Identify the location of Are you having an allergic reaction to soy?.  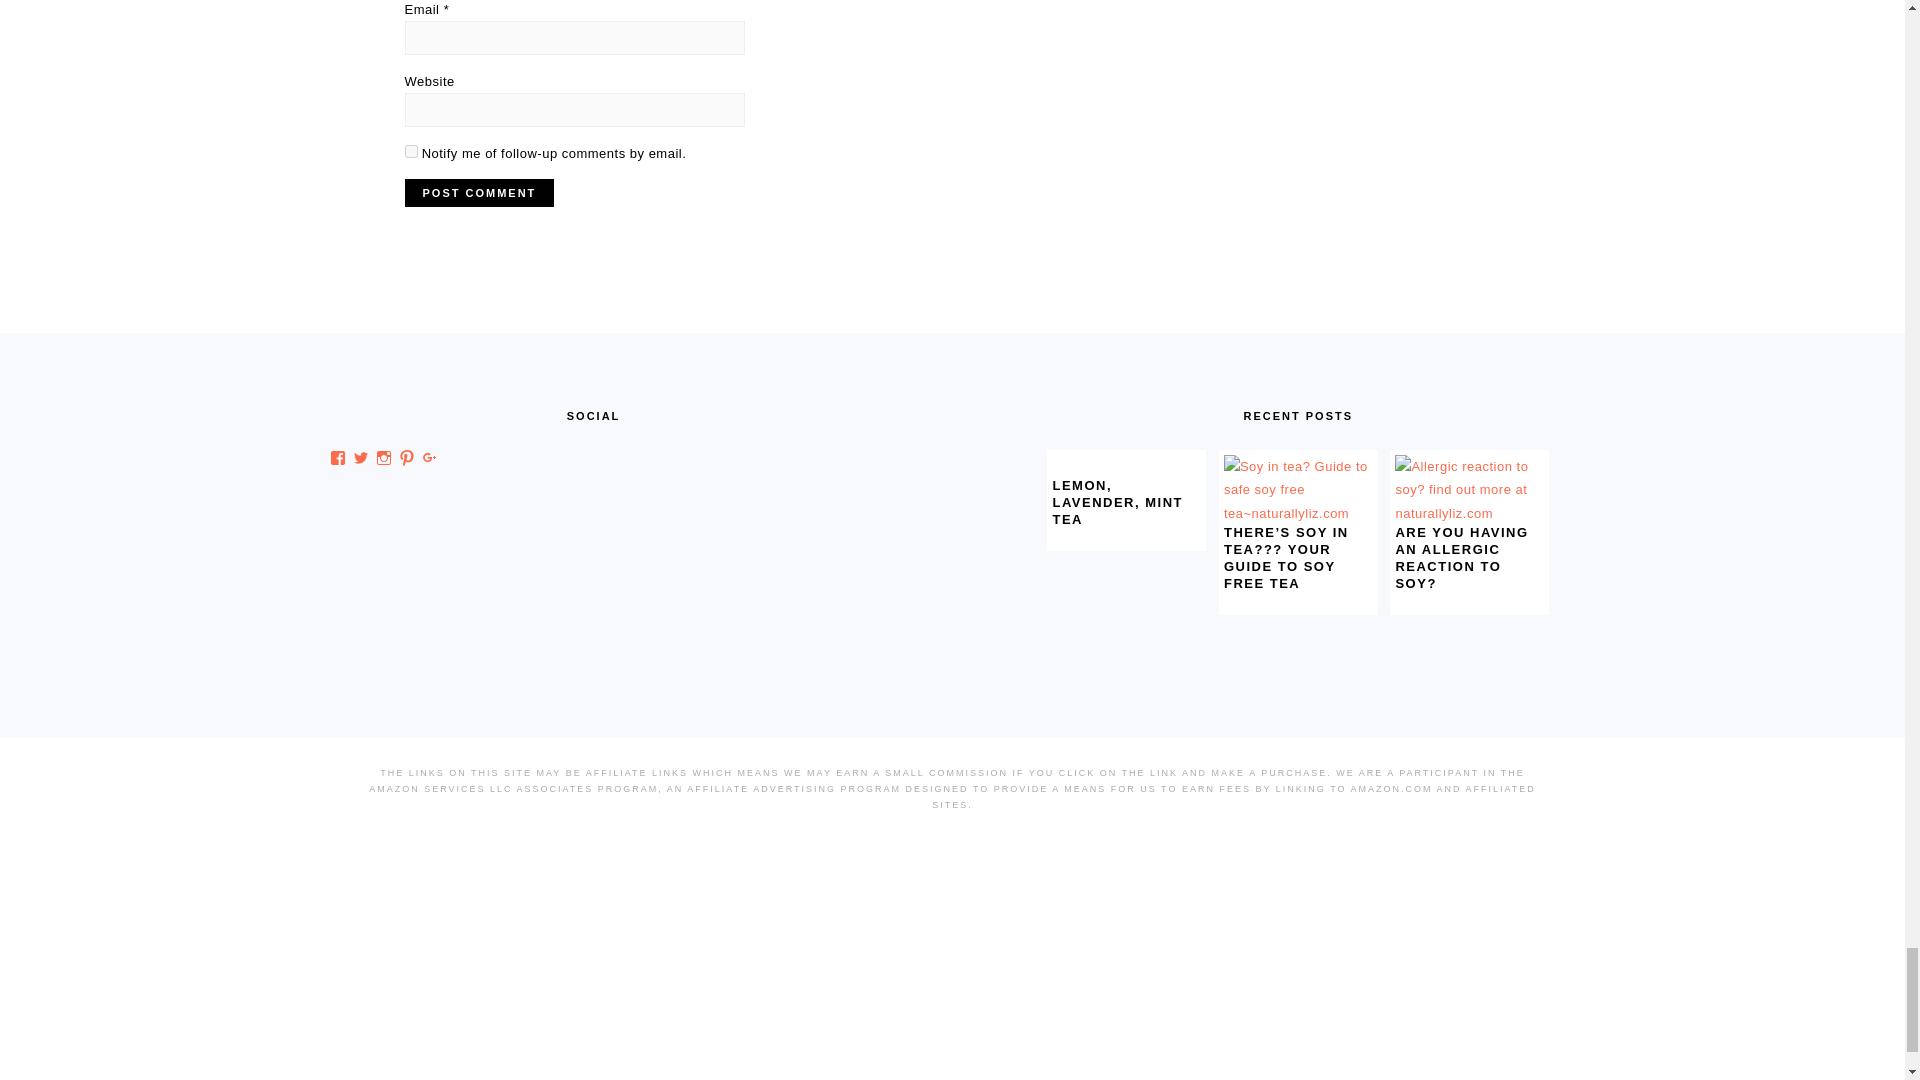
(1469, 513).